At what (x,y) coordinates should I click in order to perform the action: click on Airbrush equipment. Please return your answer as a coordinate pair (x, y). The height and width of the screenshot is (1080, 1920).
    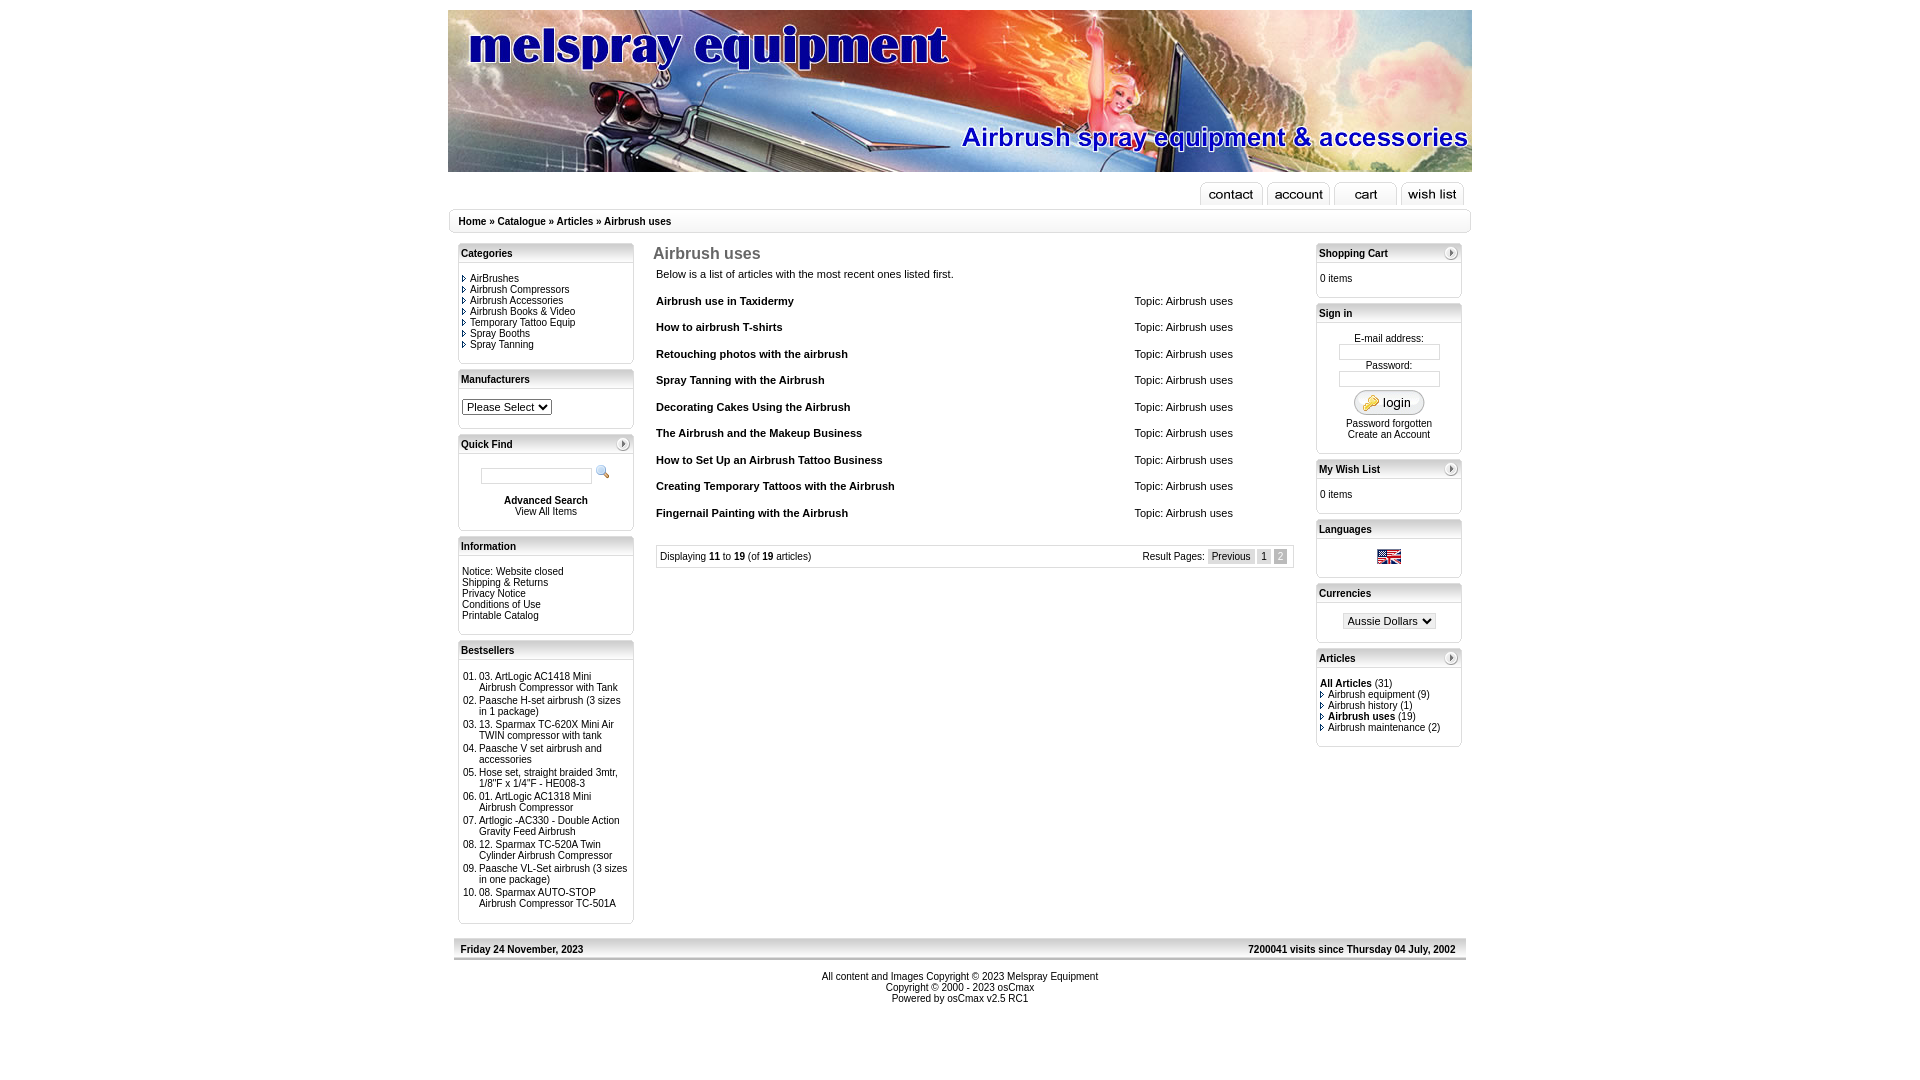
    Looking at the image, I should click on (1368, 694).